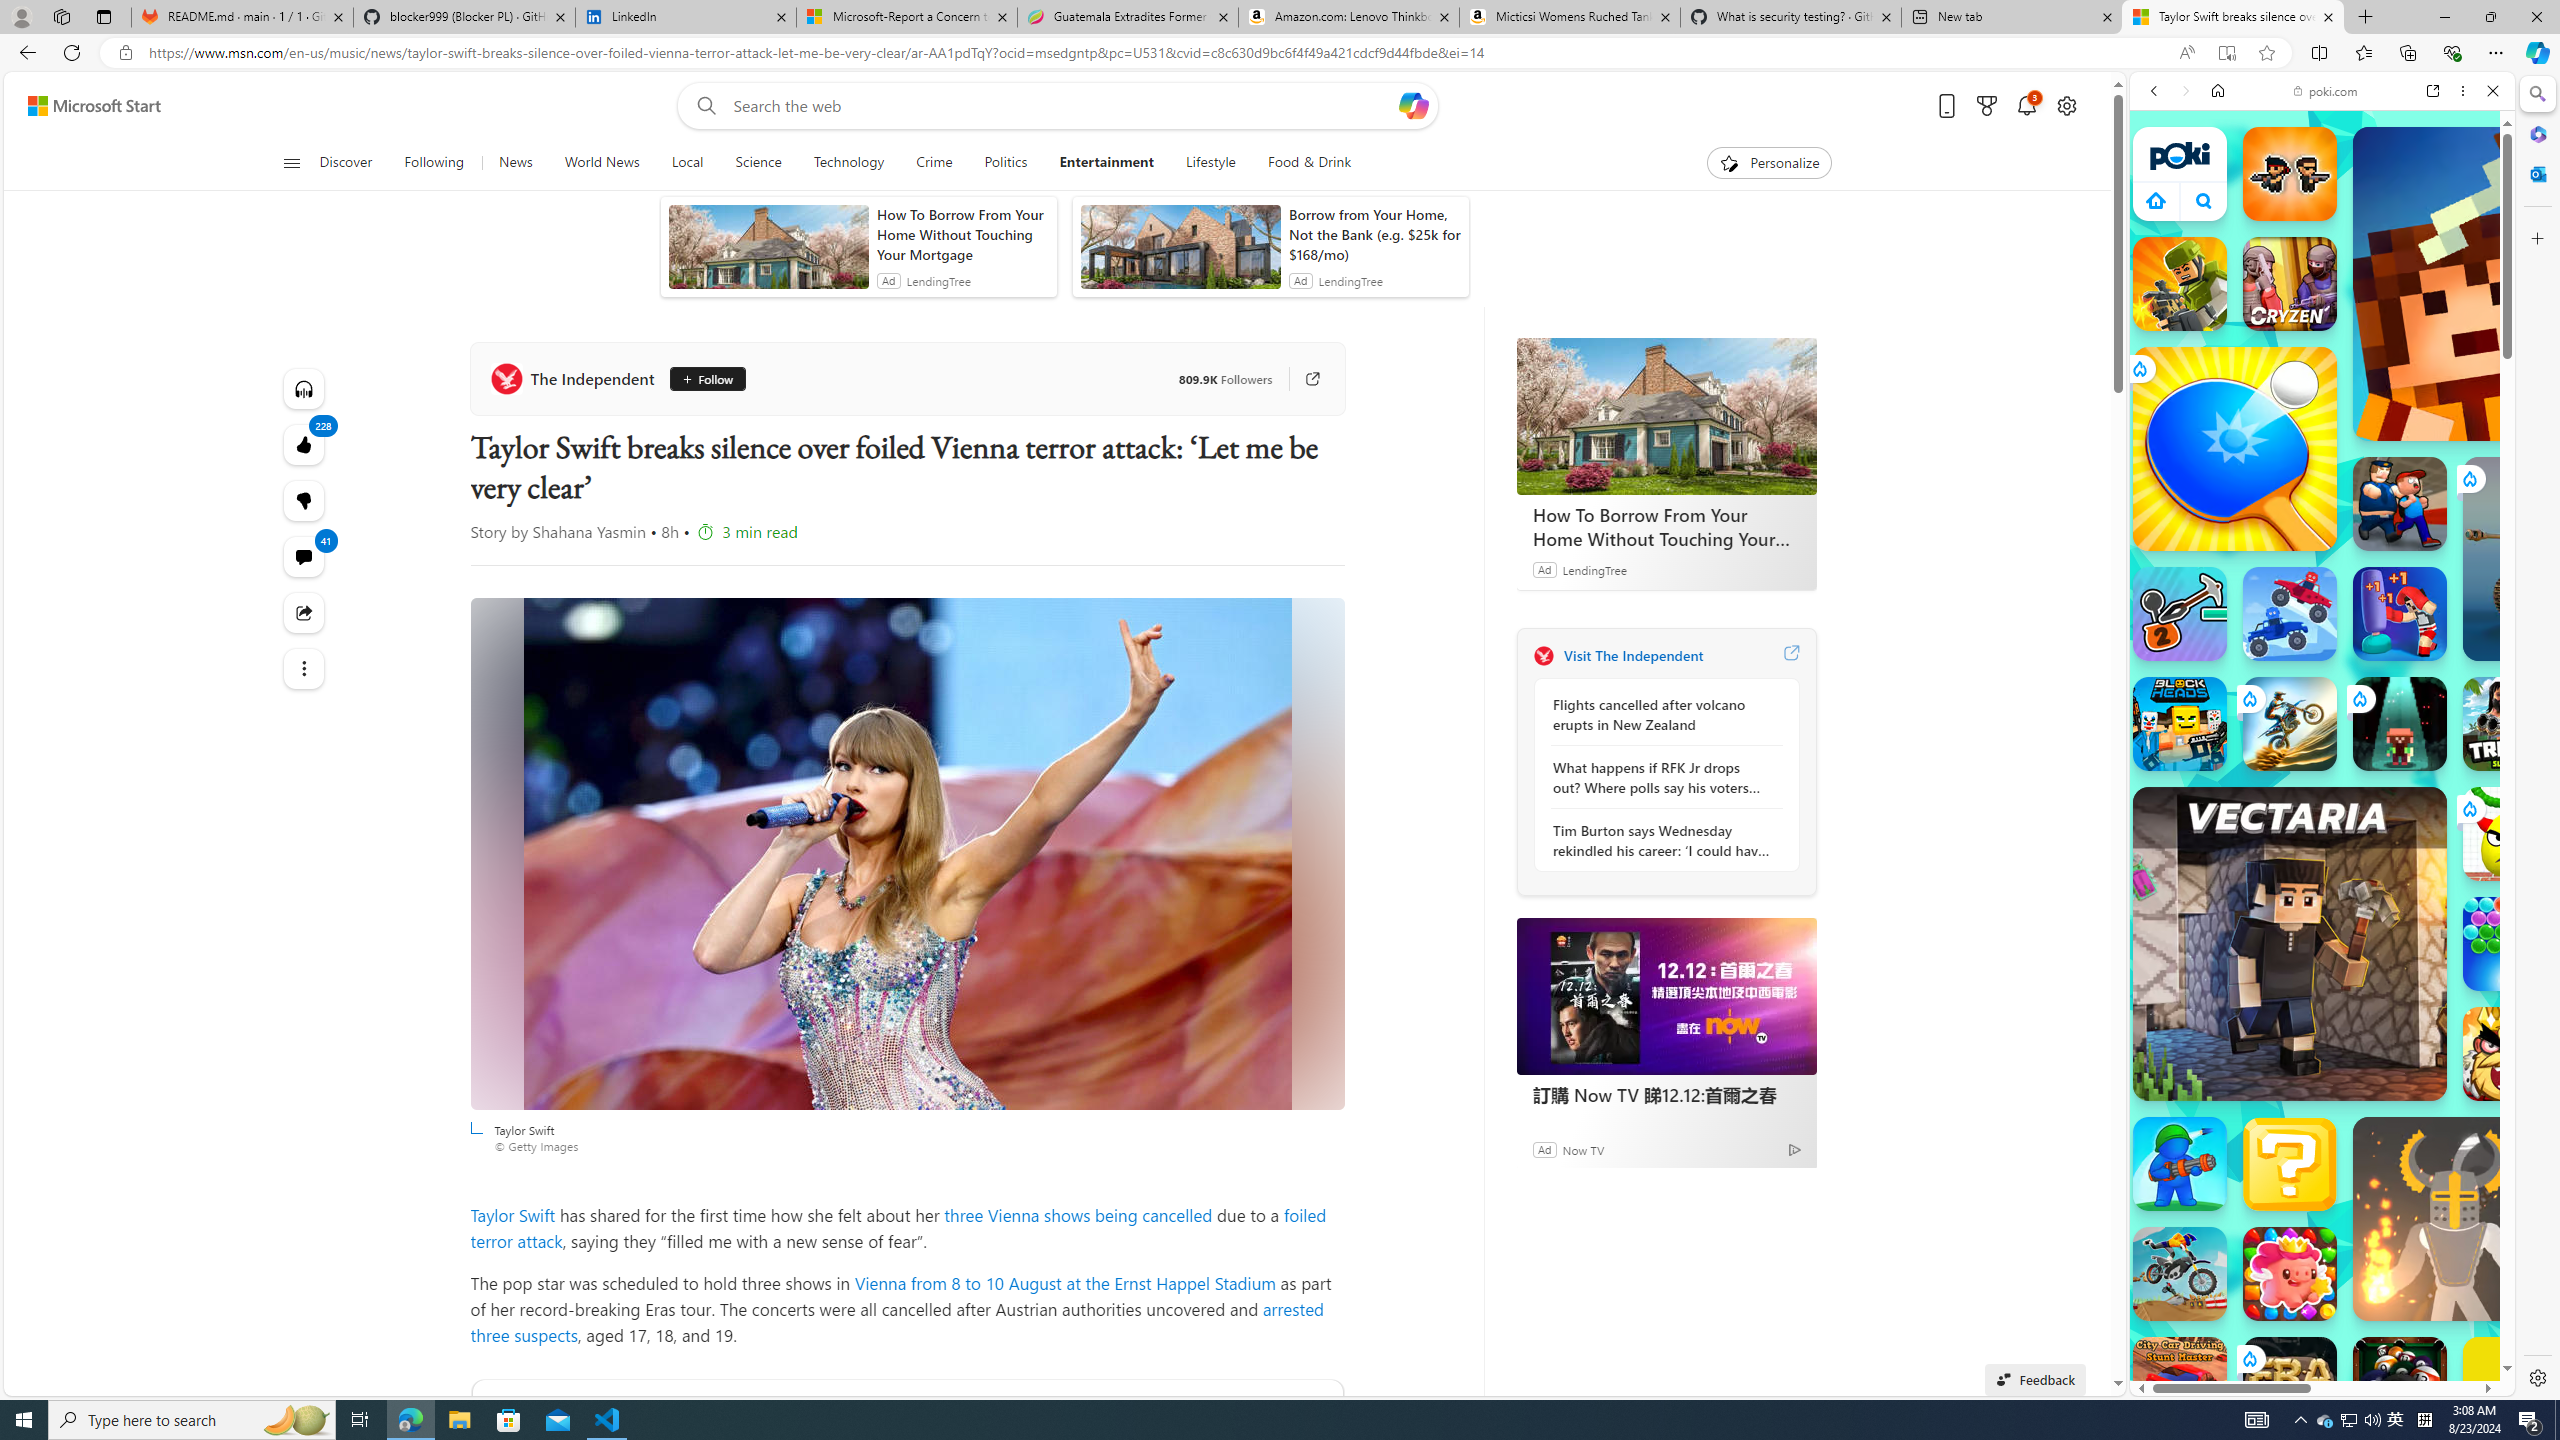  What do you see at coordinates (2248, 1358) in the screenshot?
I see `Class: rCs5cyEiqiTpYvt_VBCR` at bounding box center [2248, 1358].